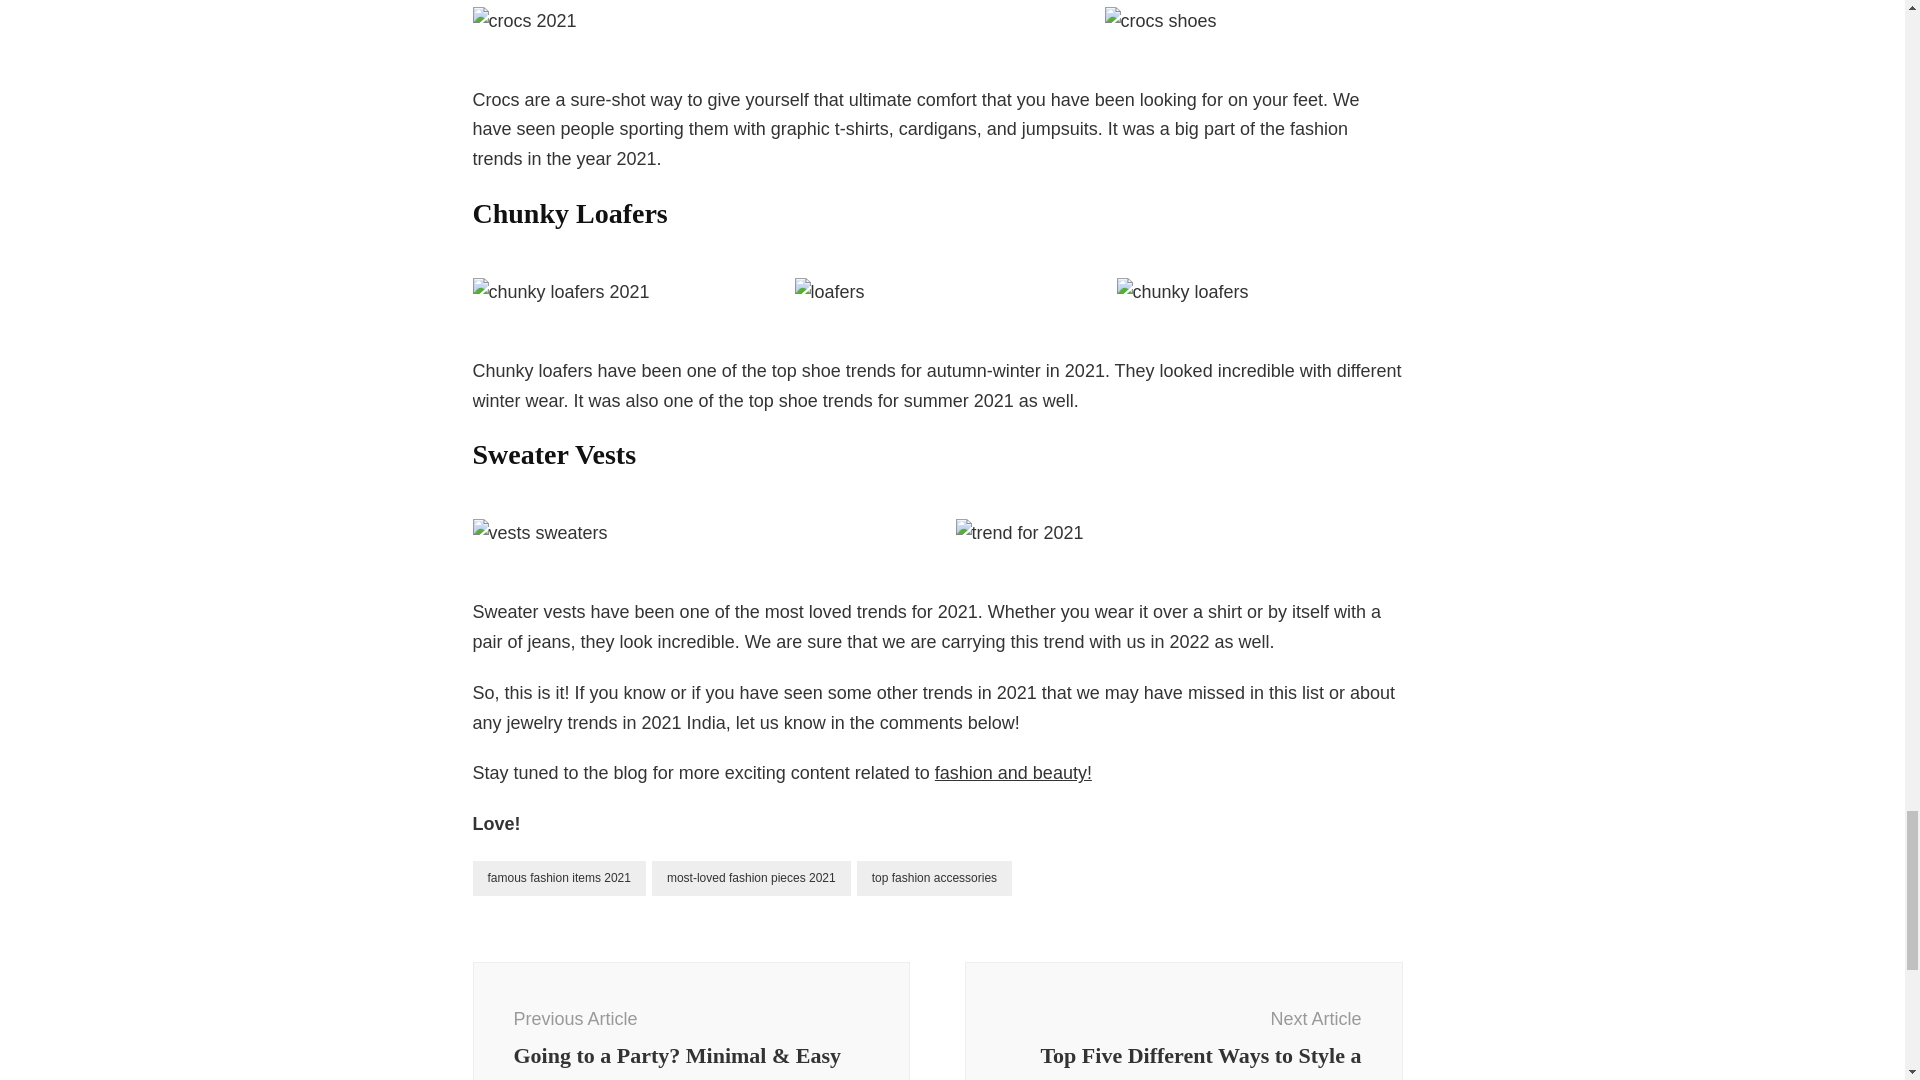 The image size is (1920, 1080). Describe the element at coordinates (934, 878) in the screenshot. I see `top fashion accessories` at that location.